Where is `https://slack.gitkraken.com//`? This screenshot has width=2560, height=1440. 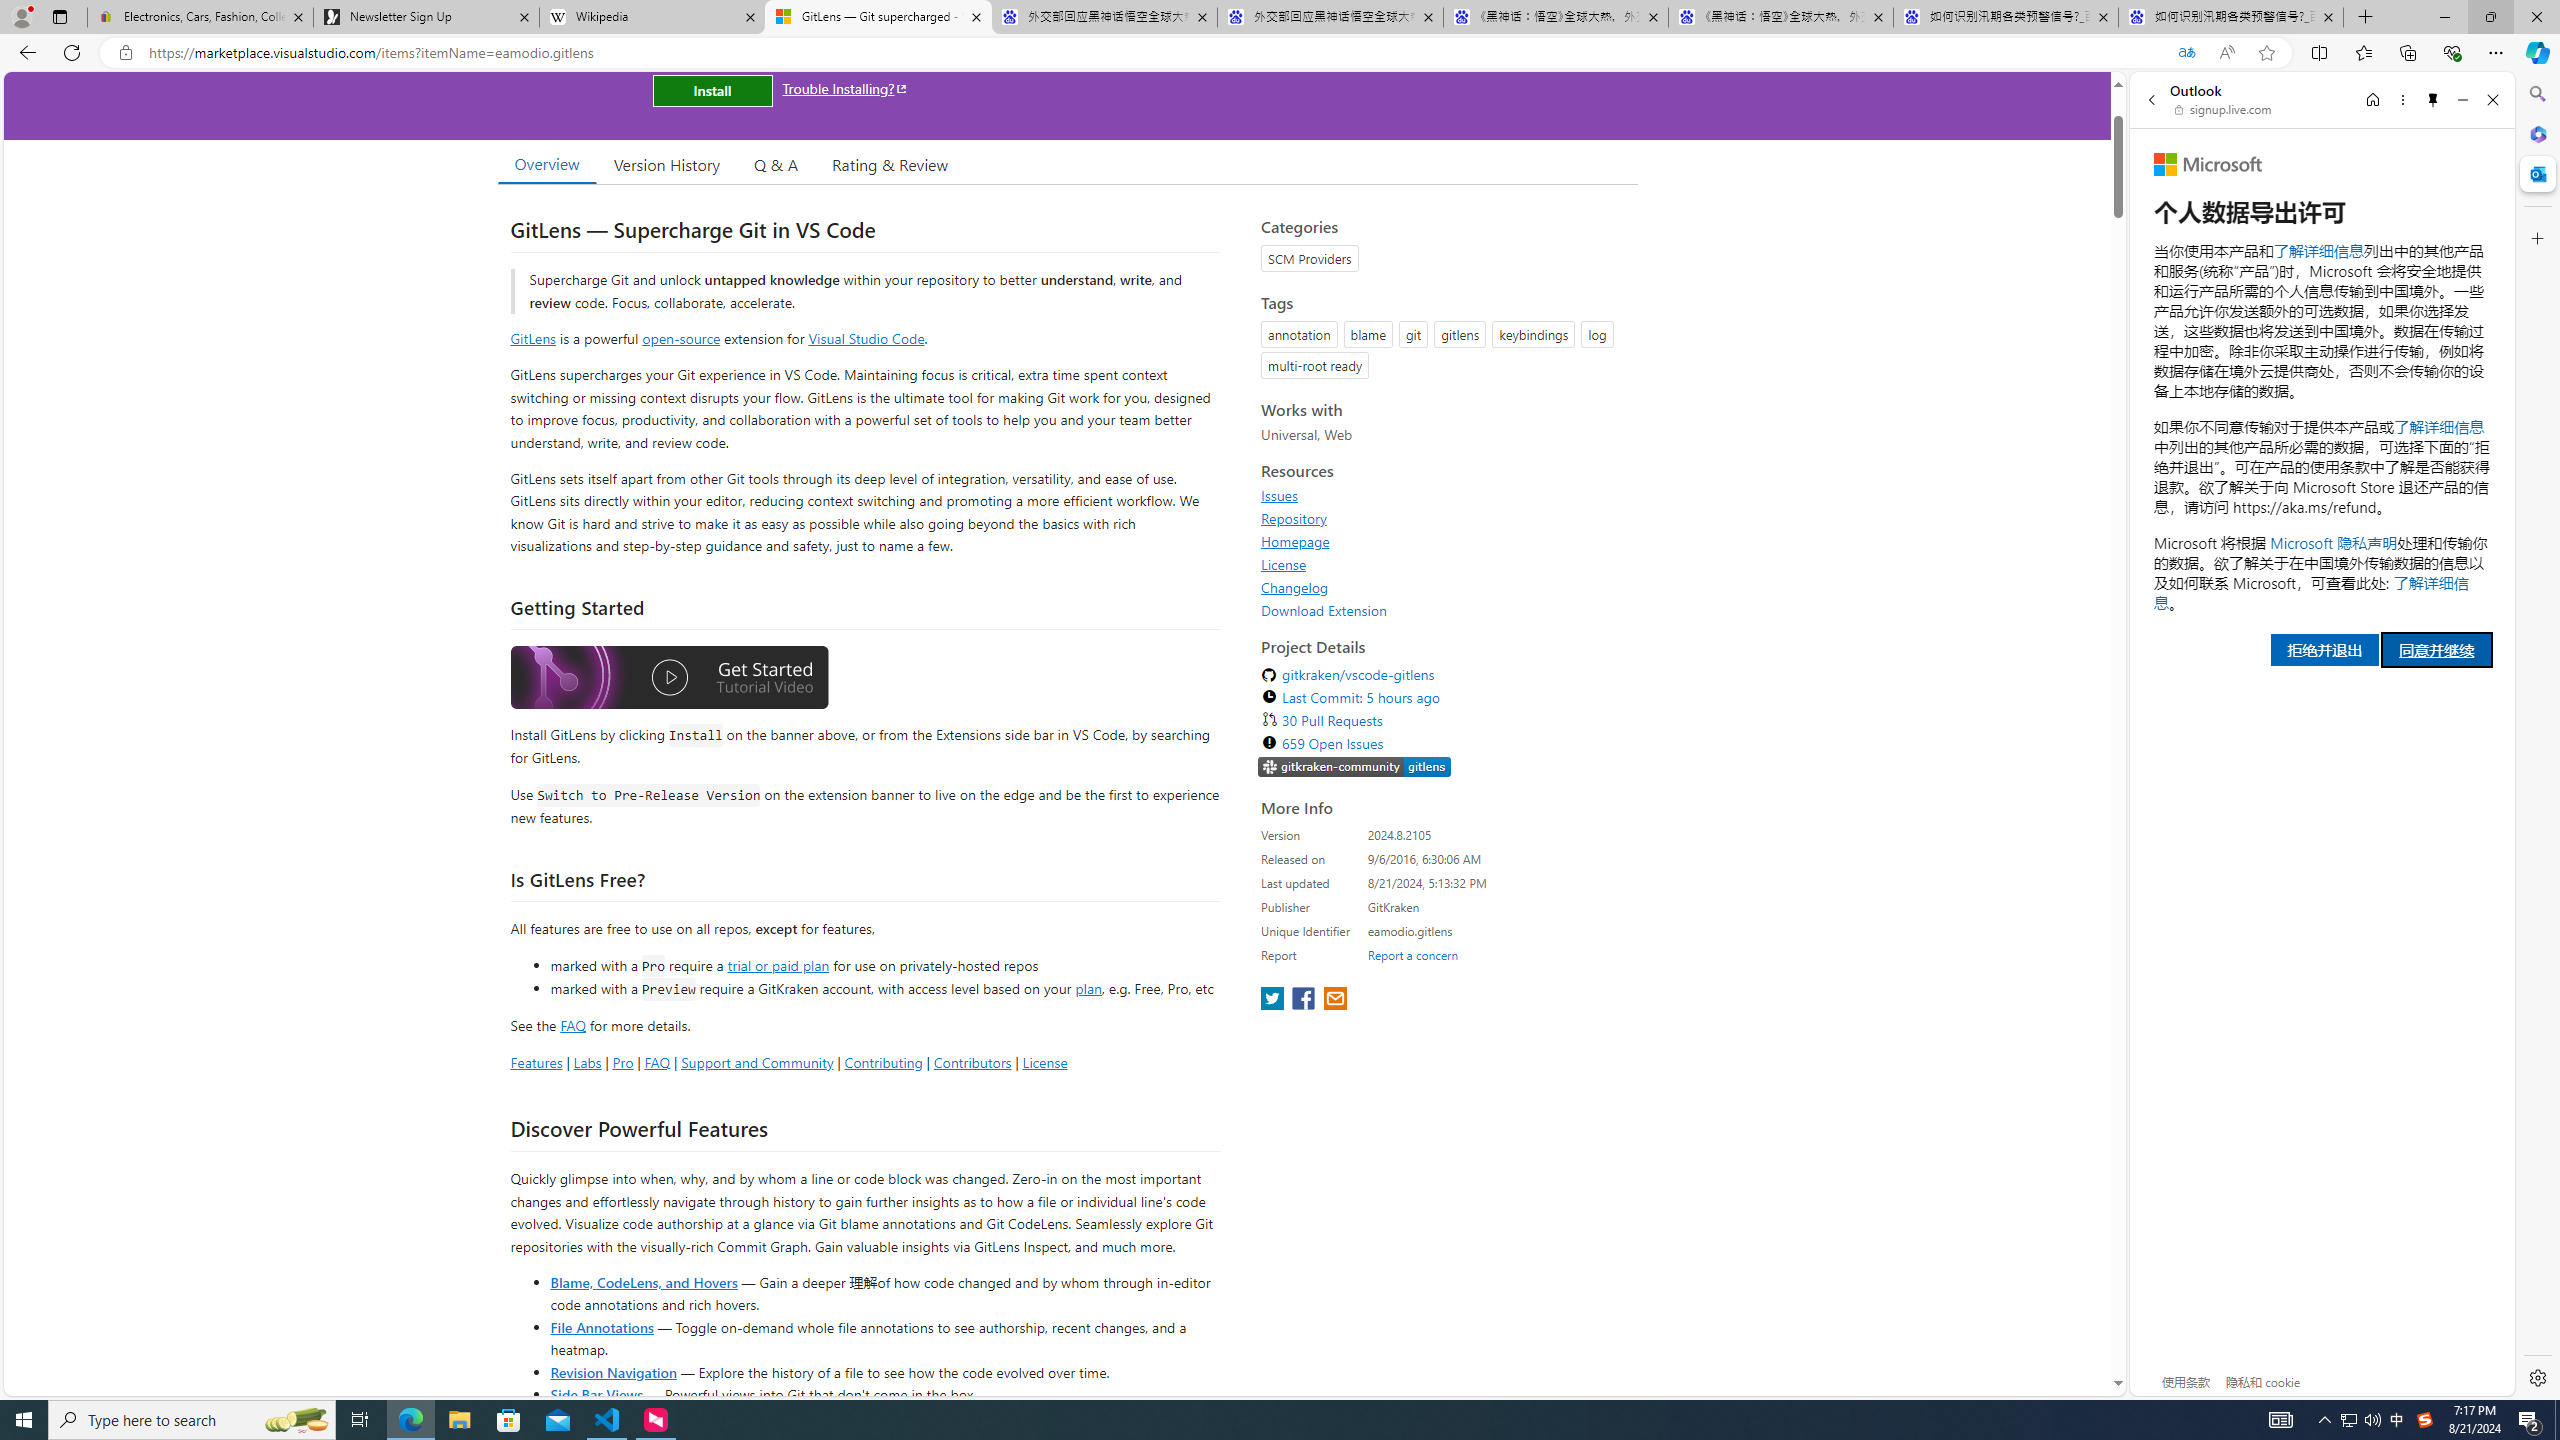 https://slack.gitkraken.com// is located at coordinates (1354, 768).